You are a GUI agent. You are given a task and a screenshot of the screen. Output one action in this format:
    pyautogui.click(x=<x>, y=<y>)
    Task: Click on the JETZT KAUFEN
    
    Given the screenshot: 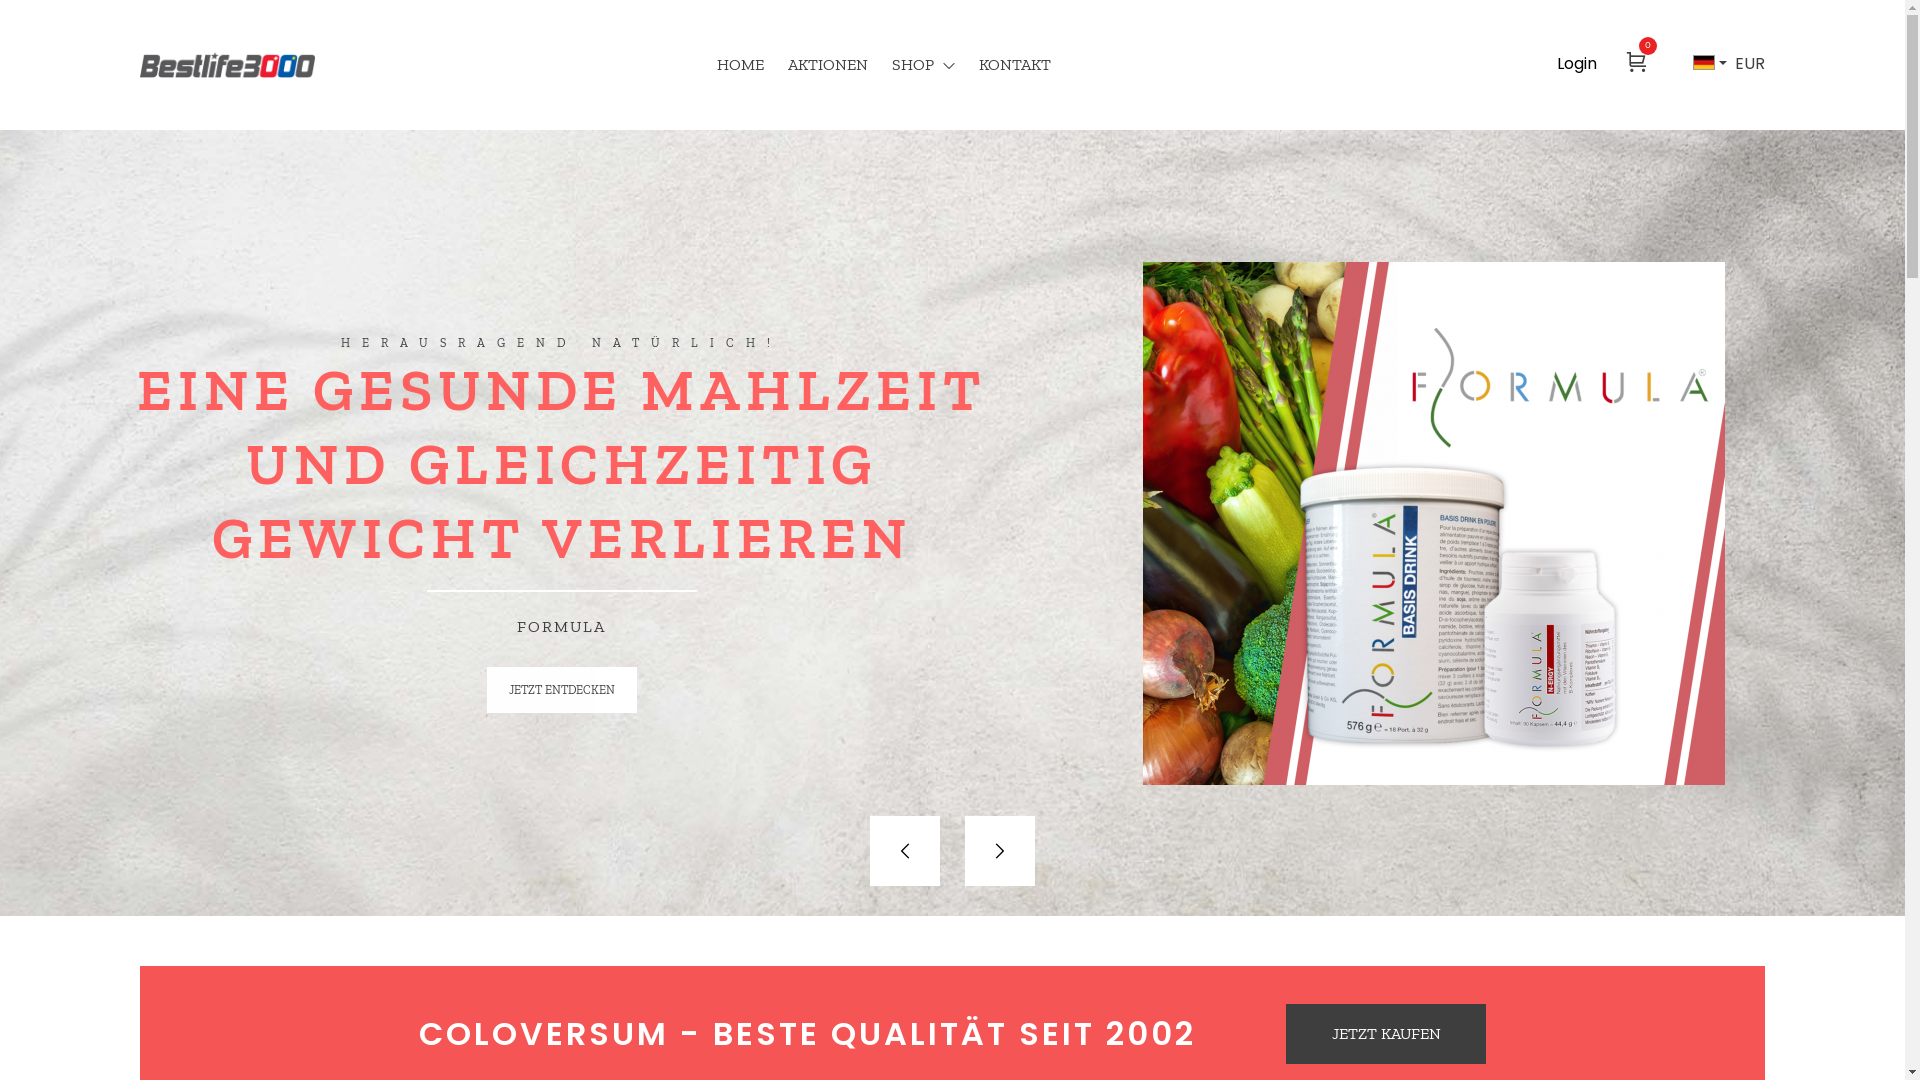 What is the action you would take?
    pyautogui.click(x=1386, y=1034)
    